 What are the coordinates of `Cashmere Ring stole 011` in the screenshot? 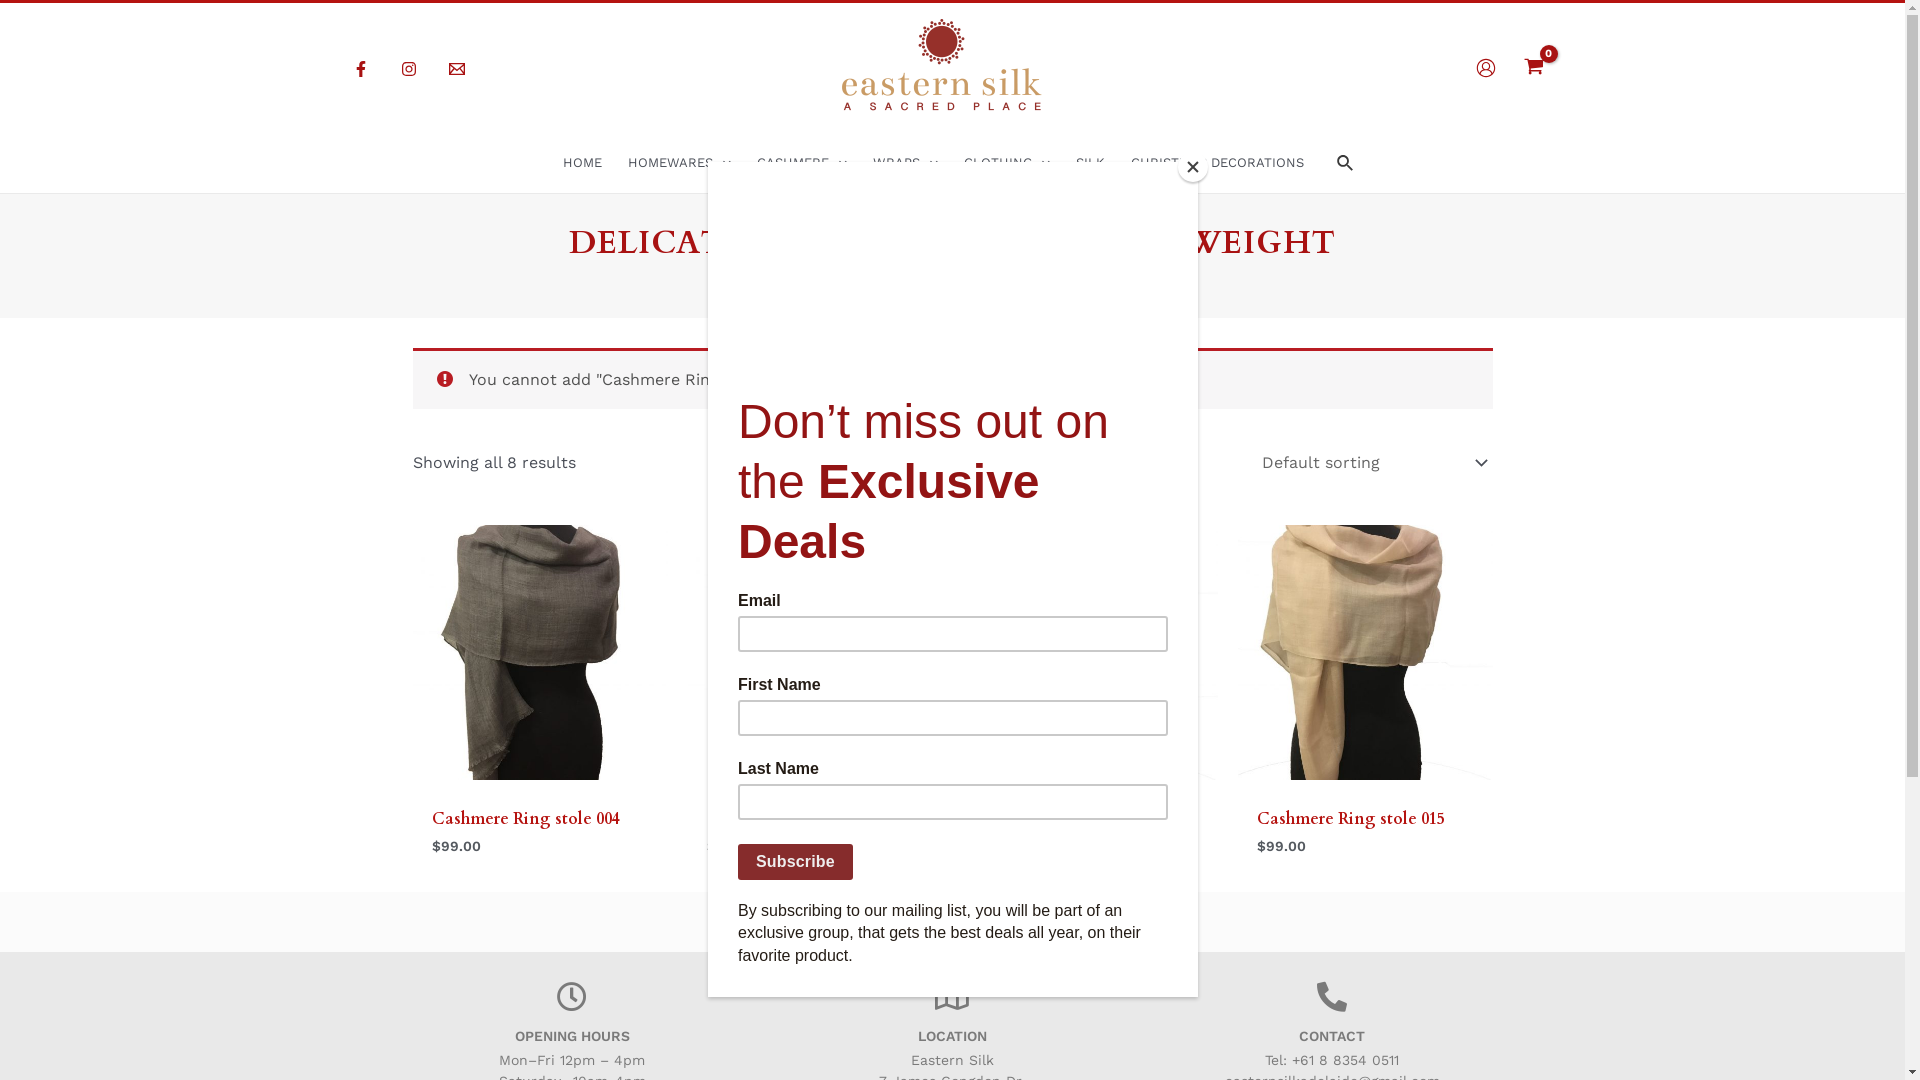 It's located at (1076, 824).